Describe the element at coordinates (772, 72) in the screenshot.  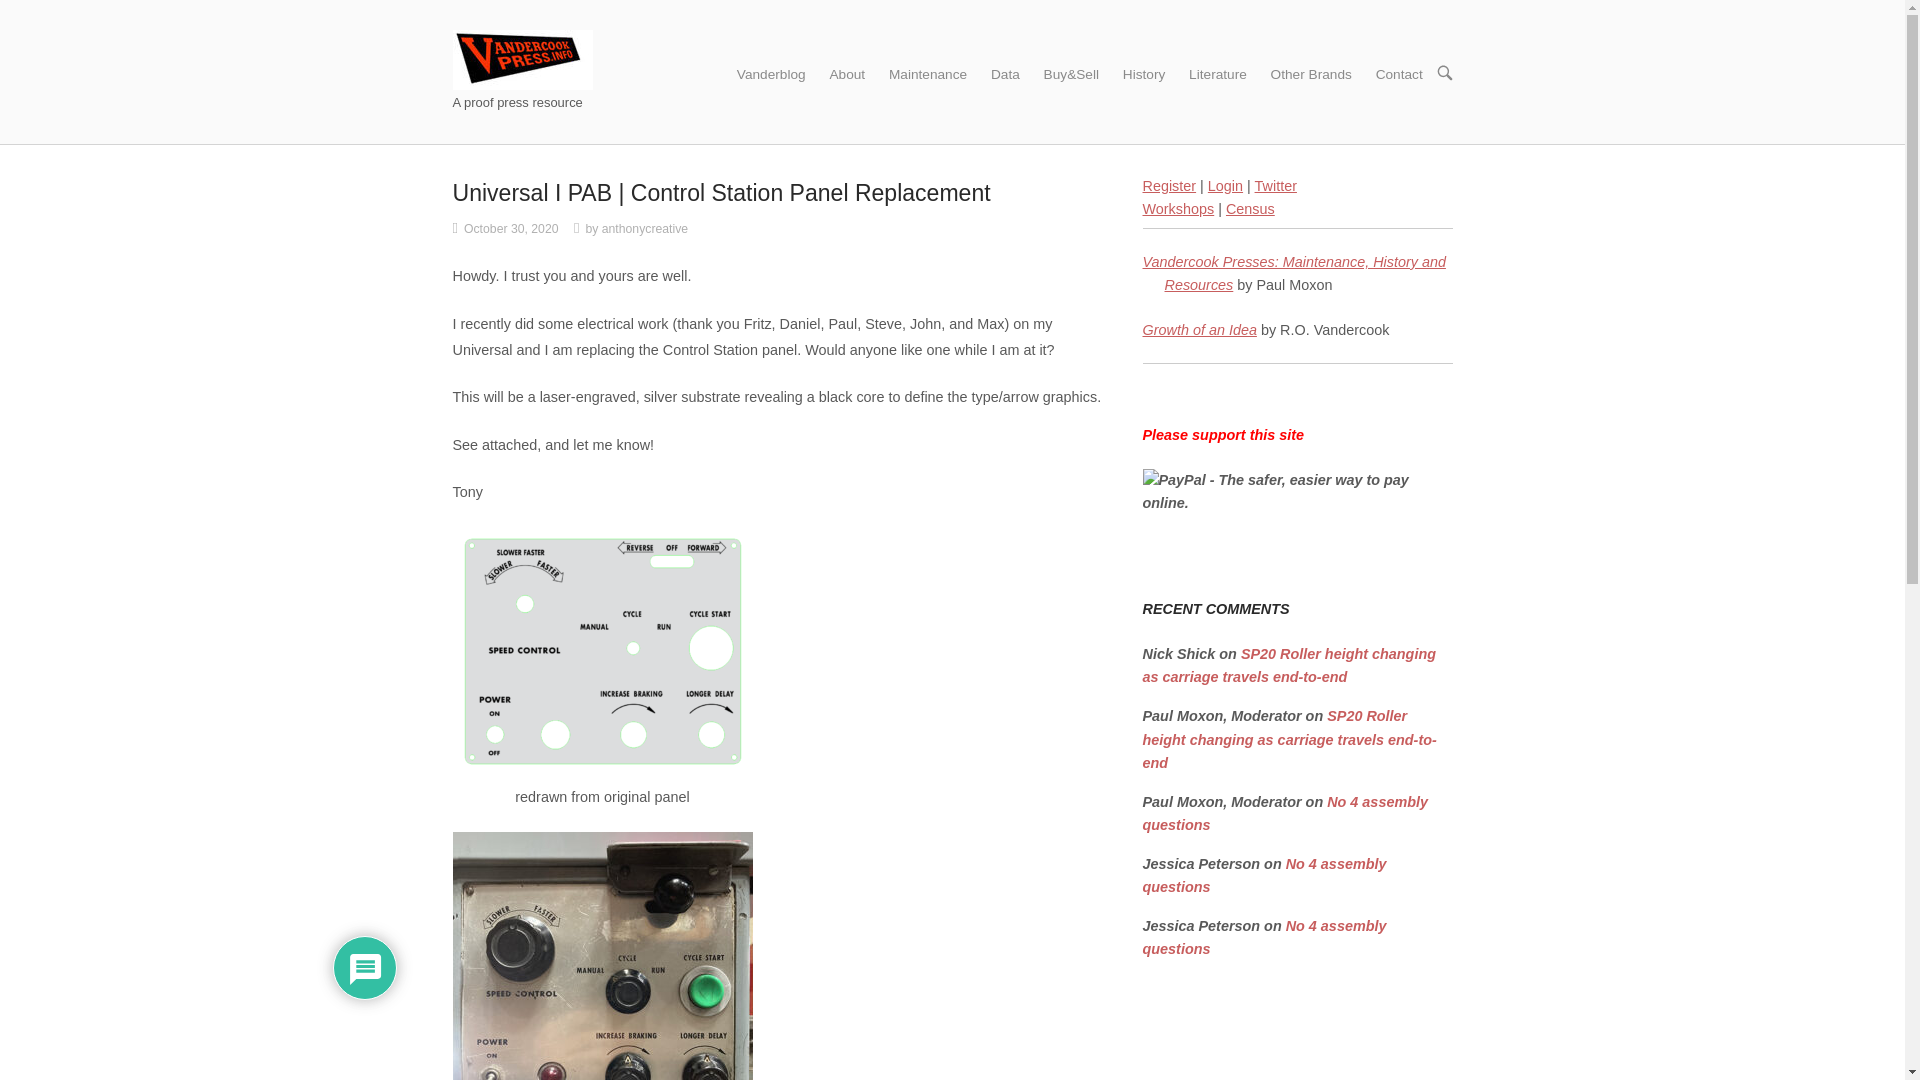
I see `Vanderblog` at that location.